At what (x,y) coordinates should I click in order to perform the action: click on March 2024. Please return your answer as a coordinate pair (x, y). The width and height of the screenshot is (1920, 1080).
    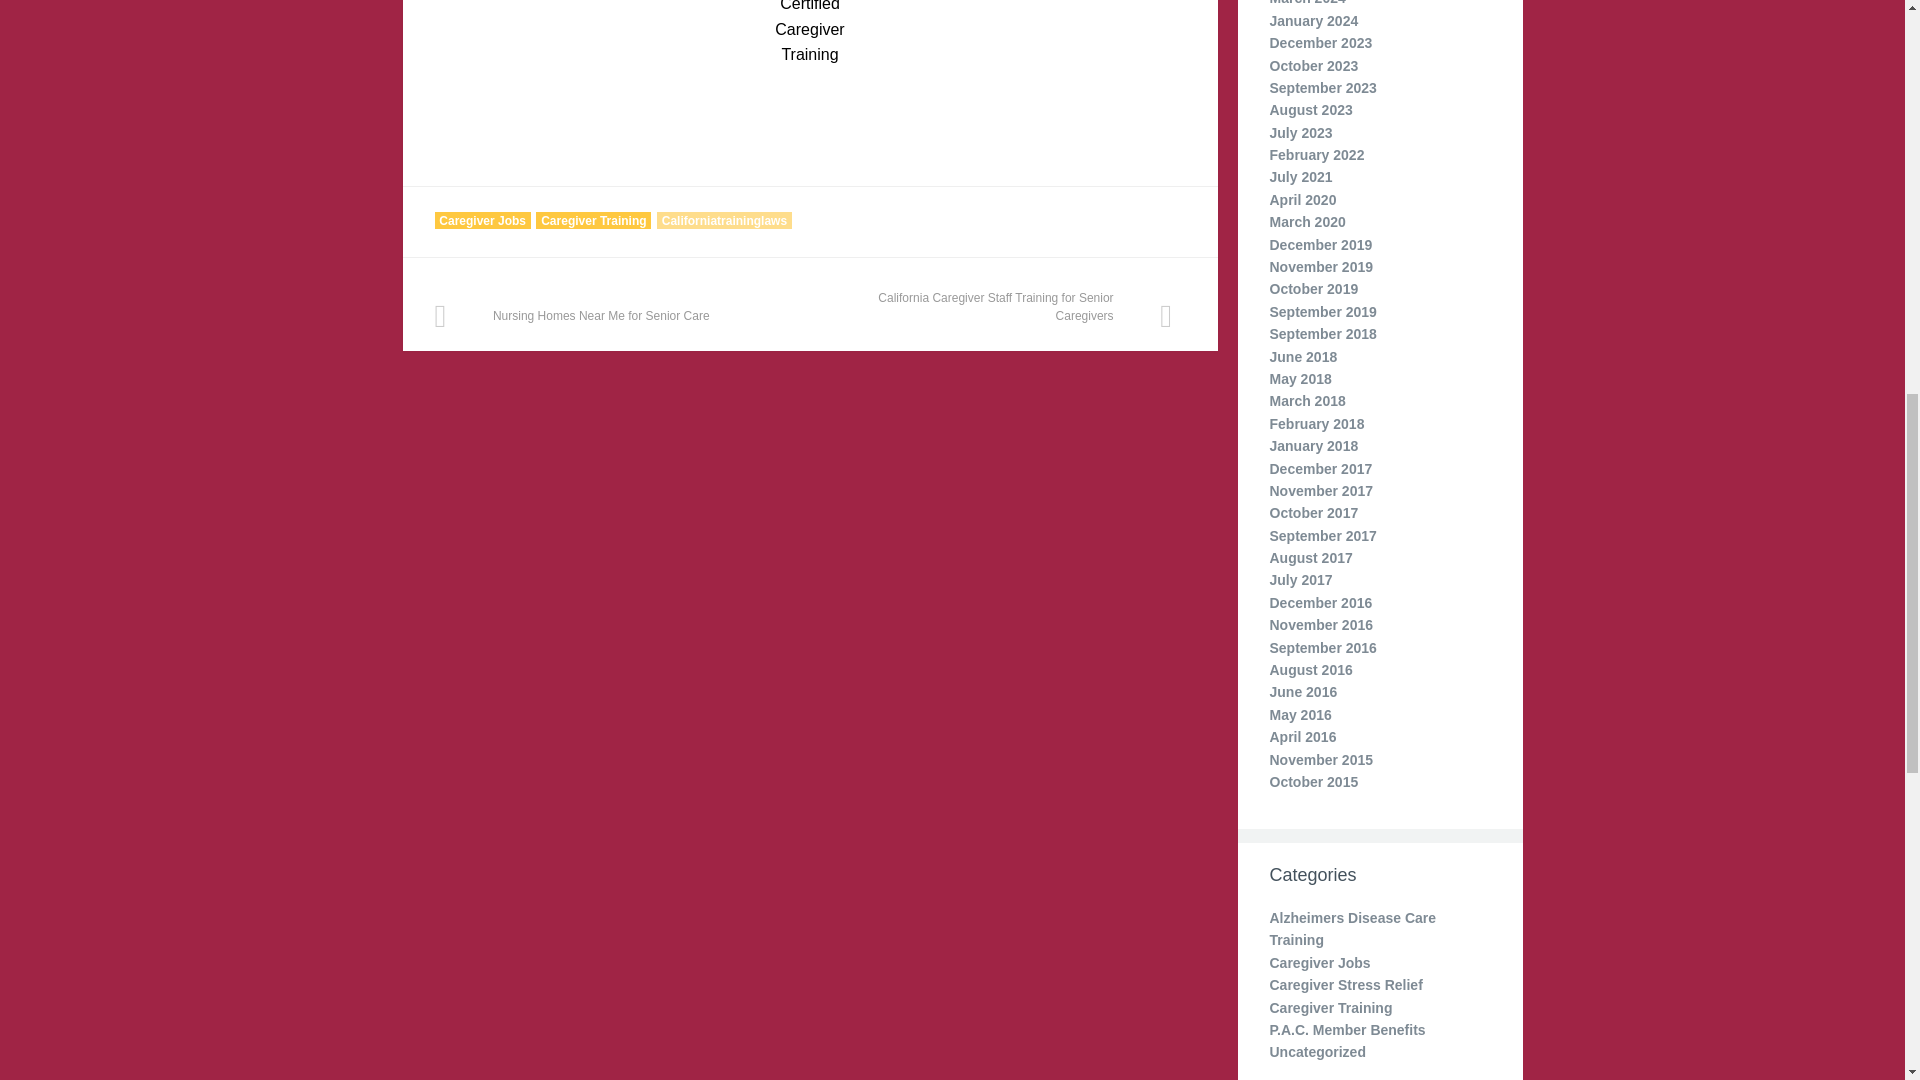
    Looking at the image, I should click on (1307, 3).